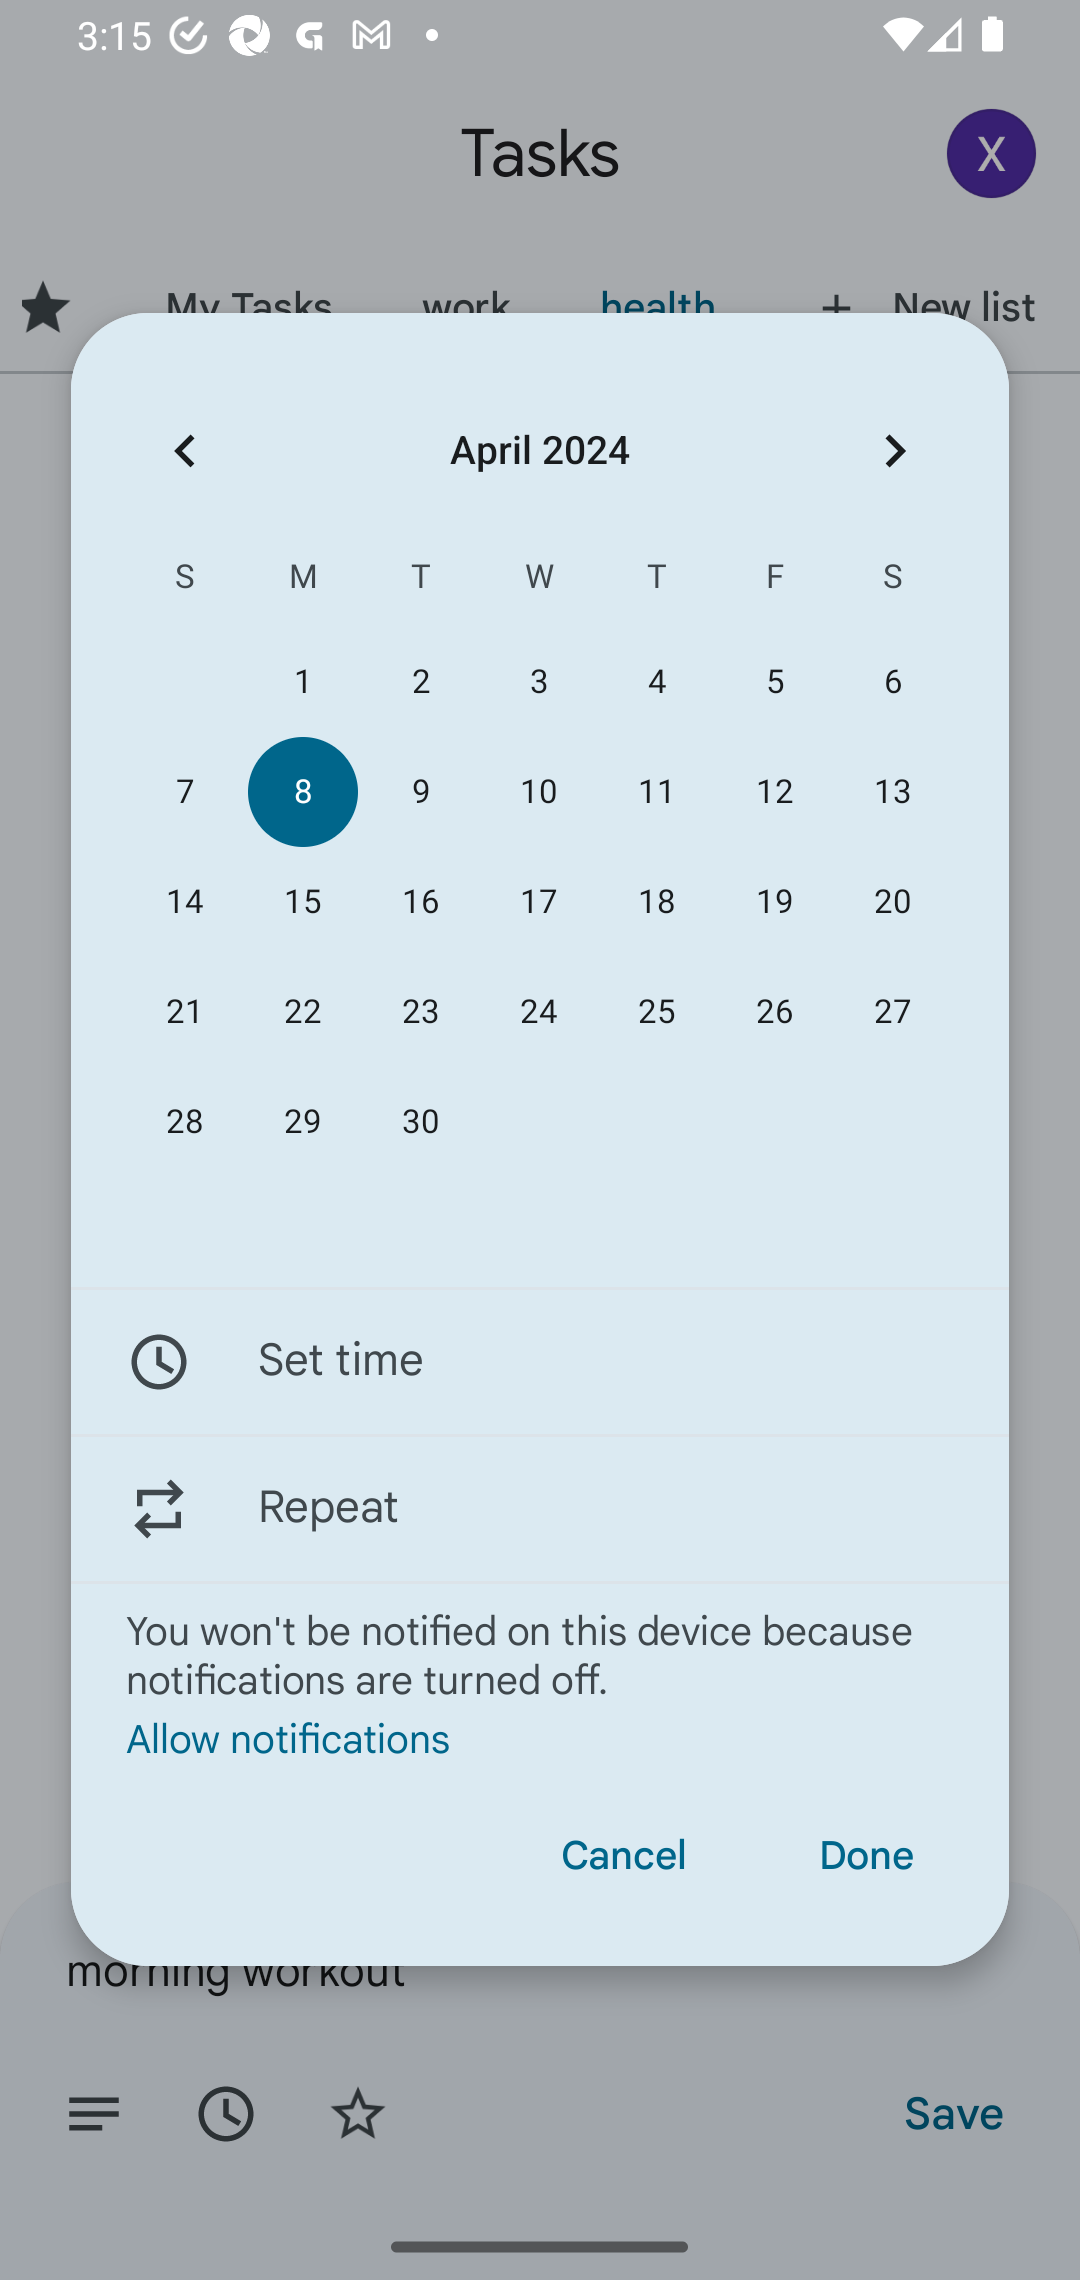 The image size is (1080, 2280). What do you see at coordinates (866, 1856) in the screenshot?
I see `Done` at bounding box center [866, 1856].